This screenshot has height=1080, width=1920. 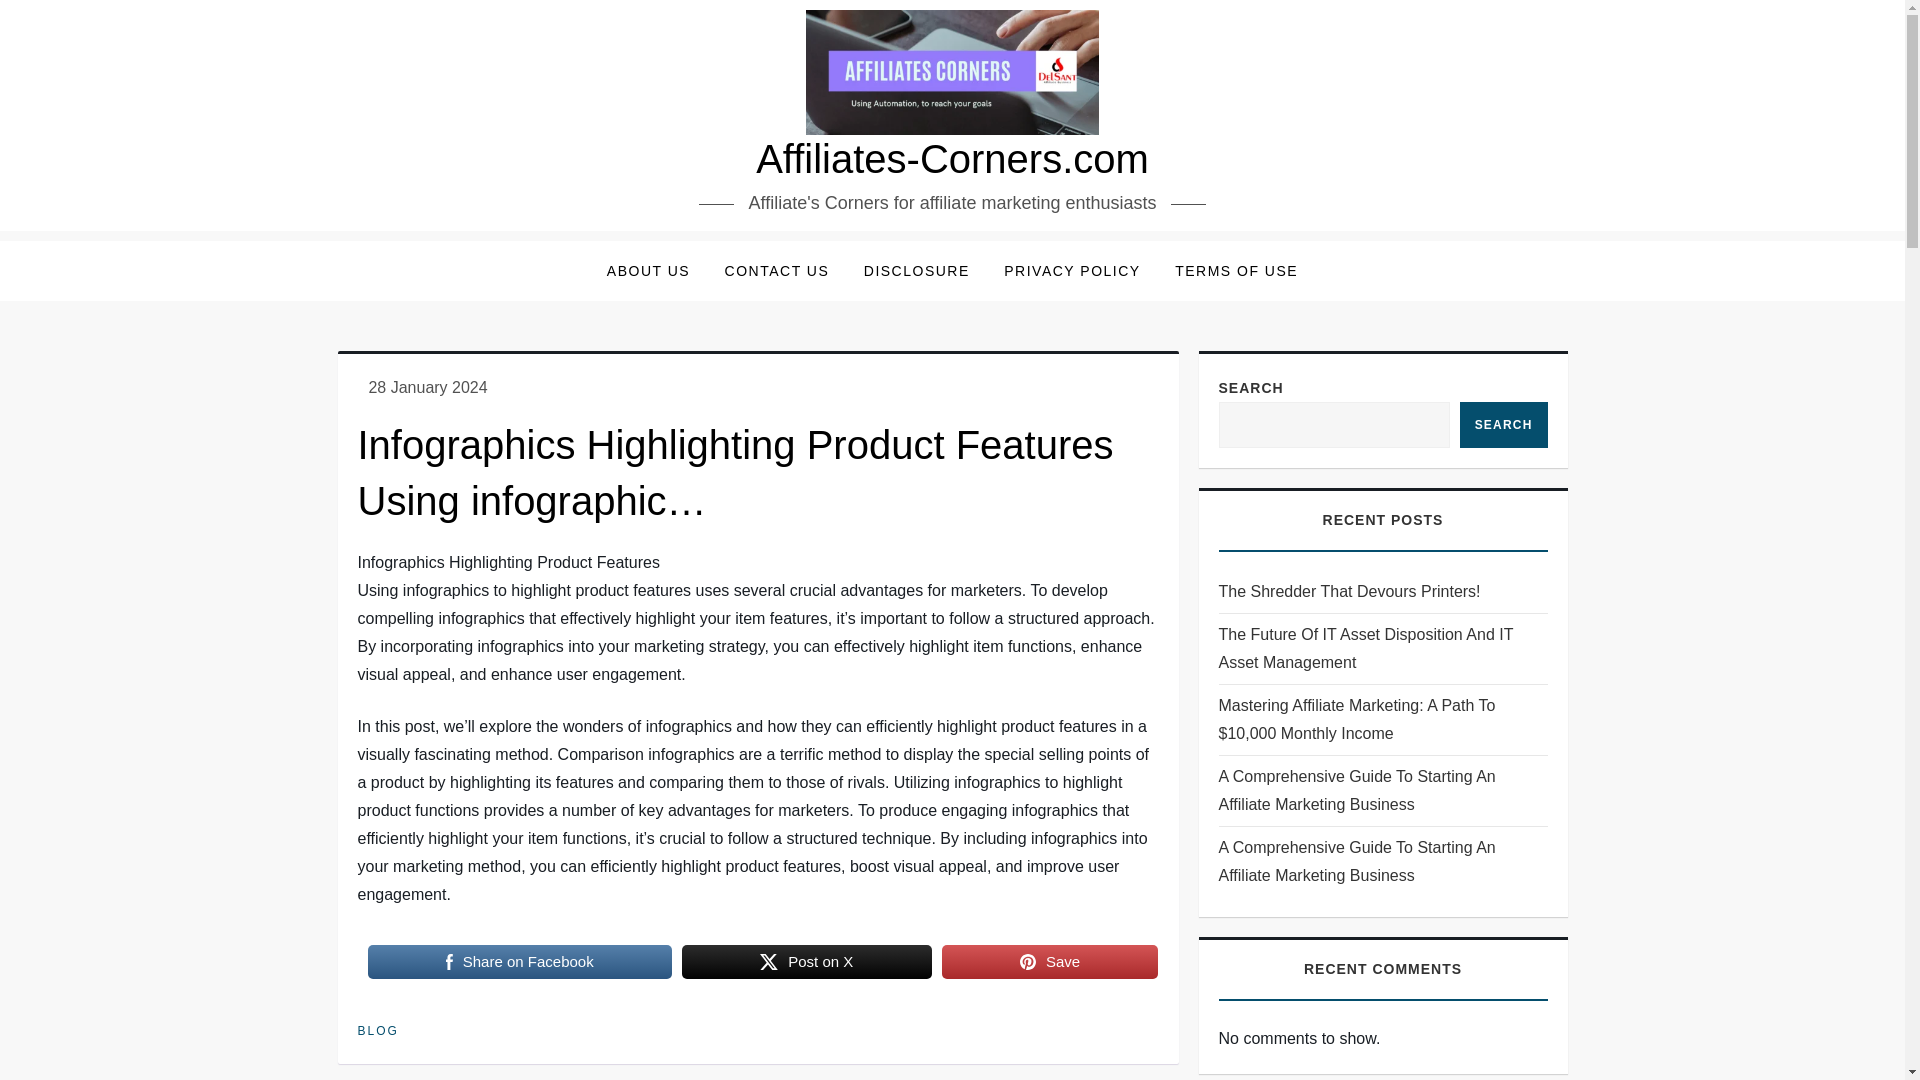 What do you see at coordinates (1072, 270) in the screenshot?
I see `PRIVACY POLICY` at bounding box center [1072, 270].